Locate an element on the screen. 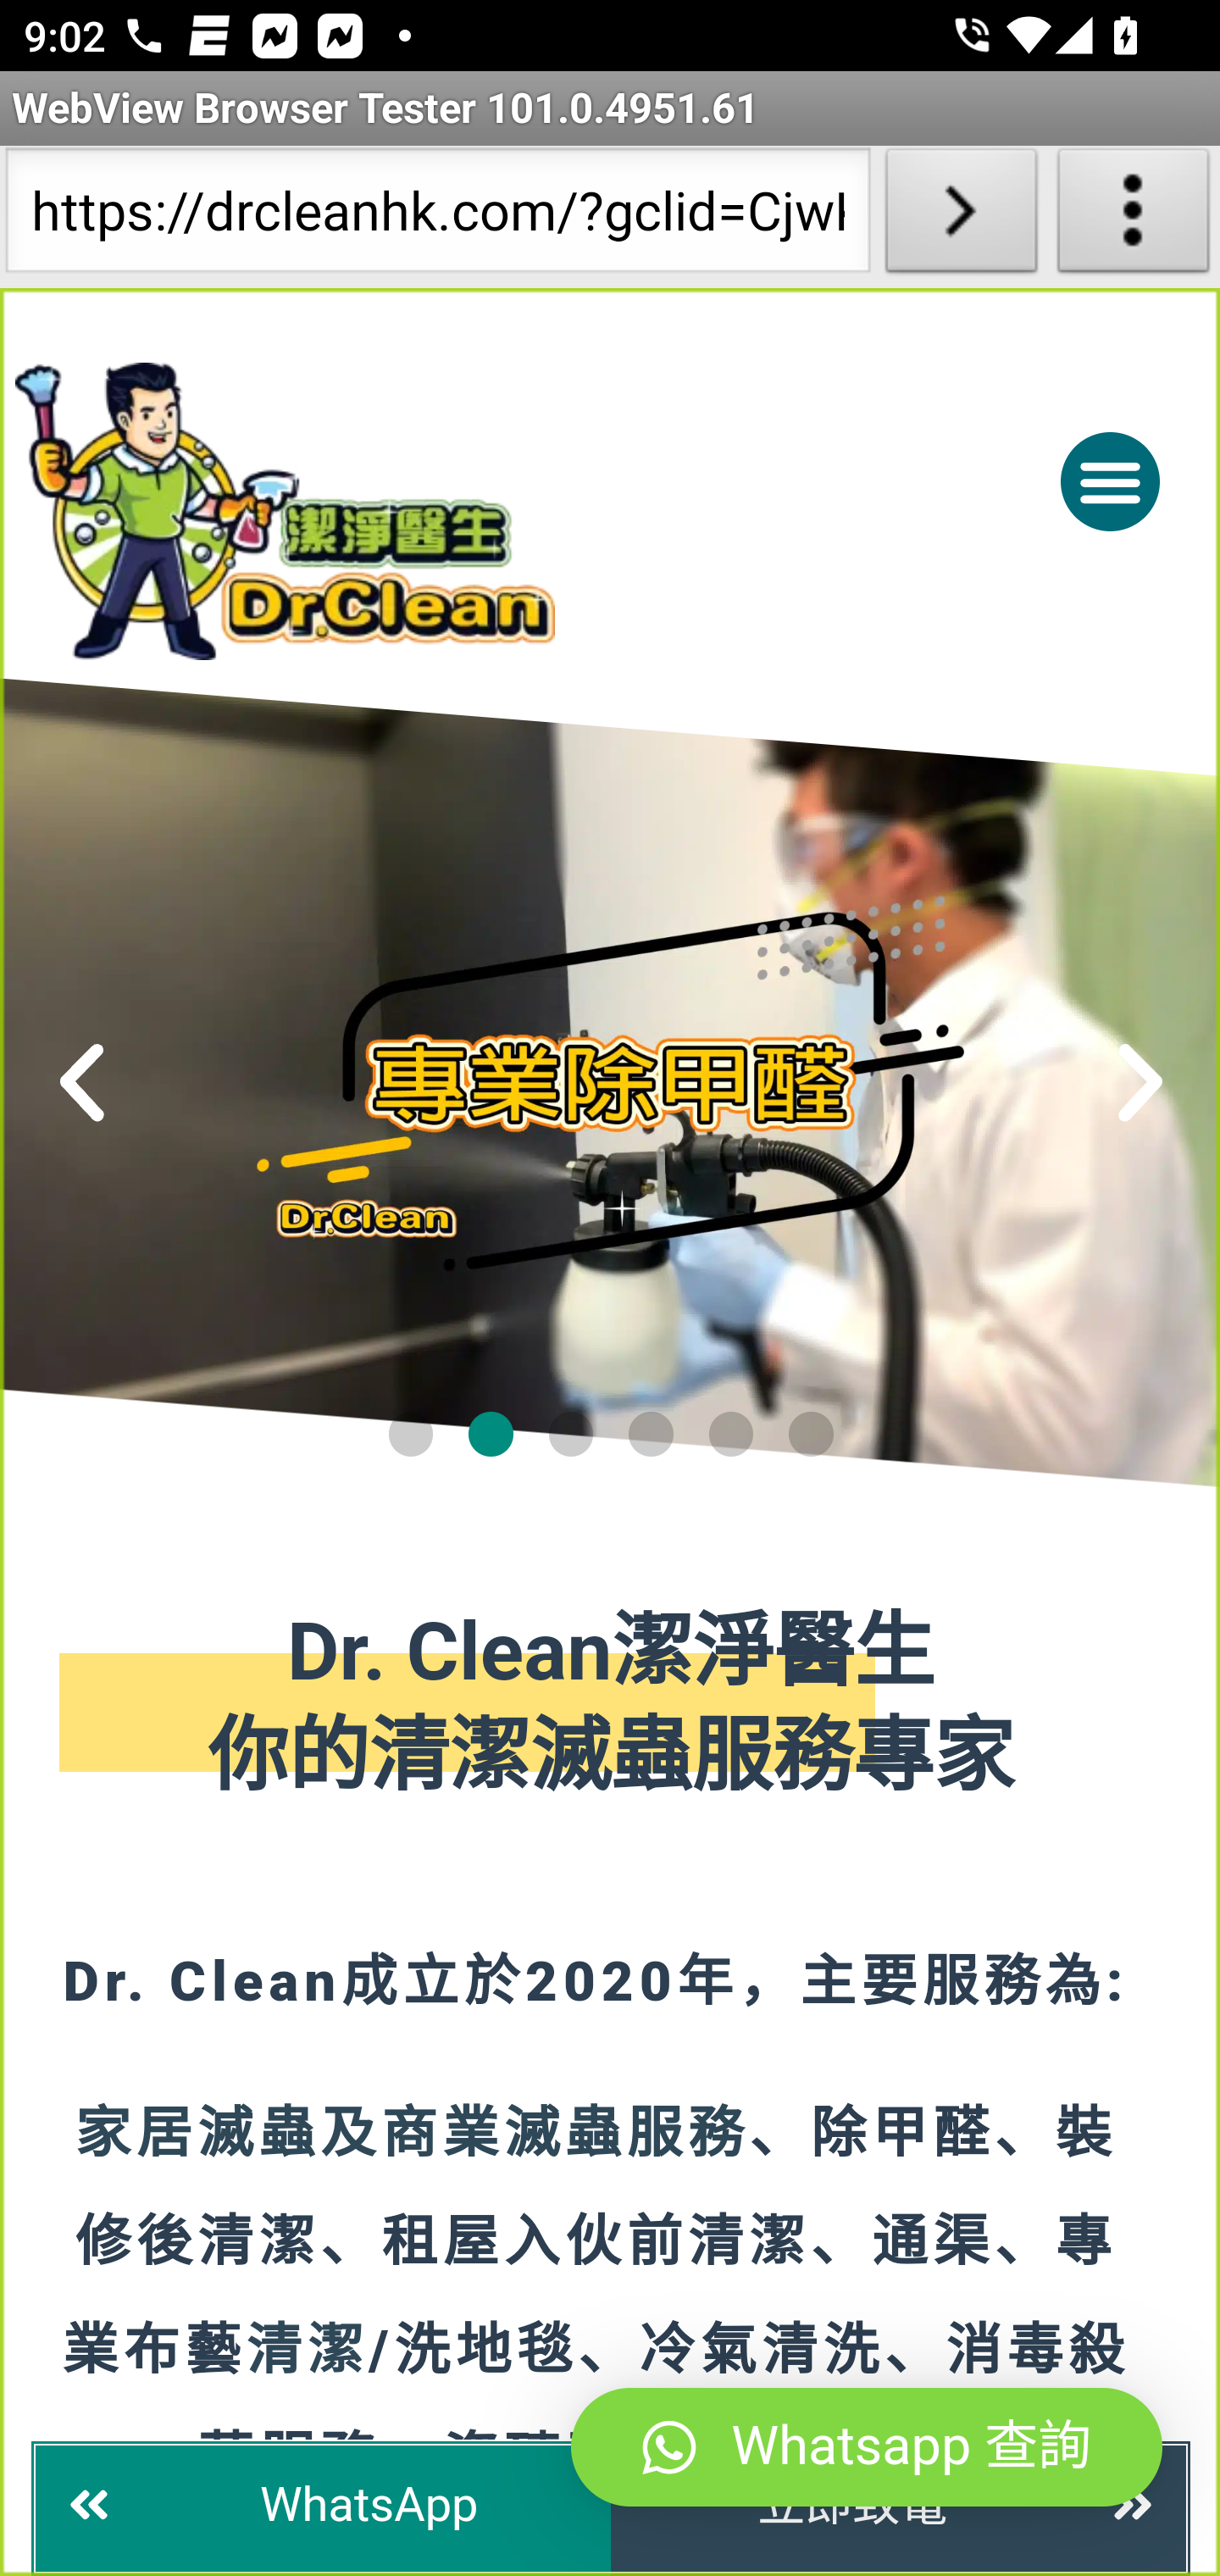 The image size is (1220, 2576). Go to slide 5 is located at coordinates (730, 1433).